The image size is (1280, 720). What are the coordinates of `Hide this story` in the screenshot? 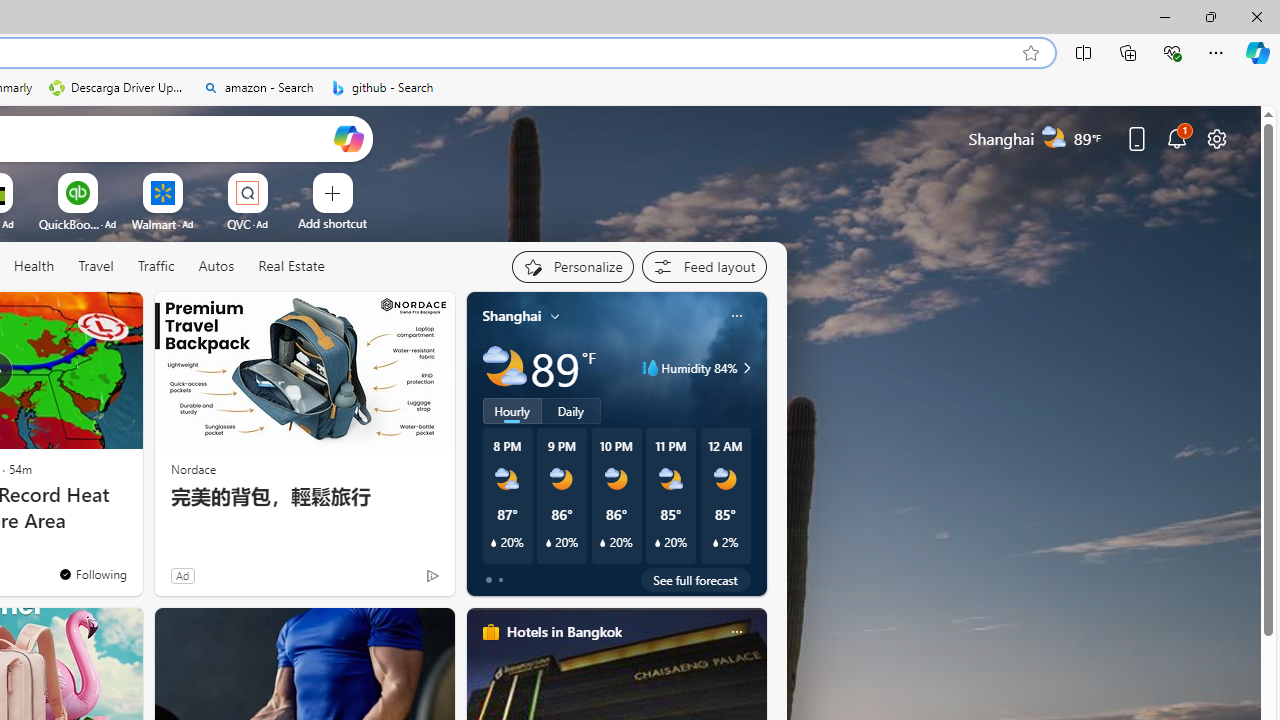 It's located at (82, 316).